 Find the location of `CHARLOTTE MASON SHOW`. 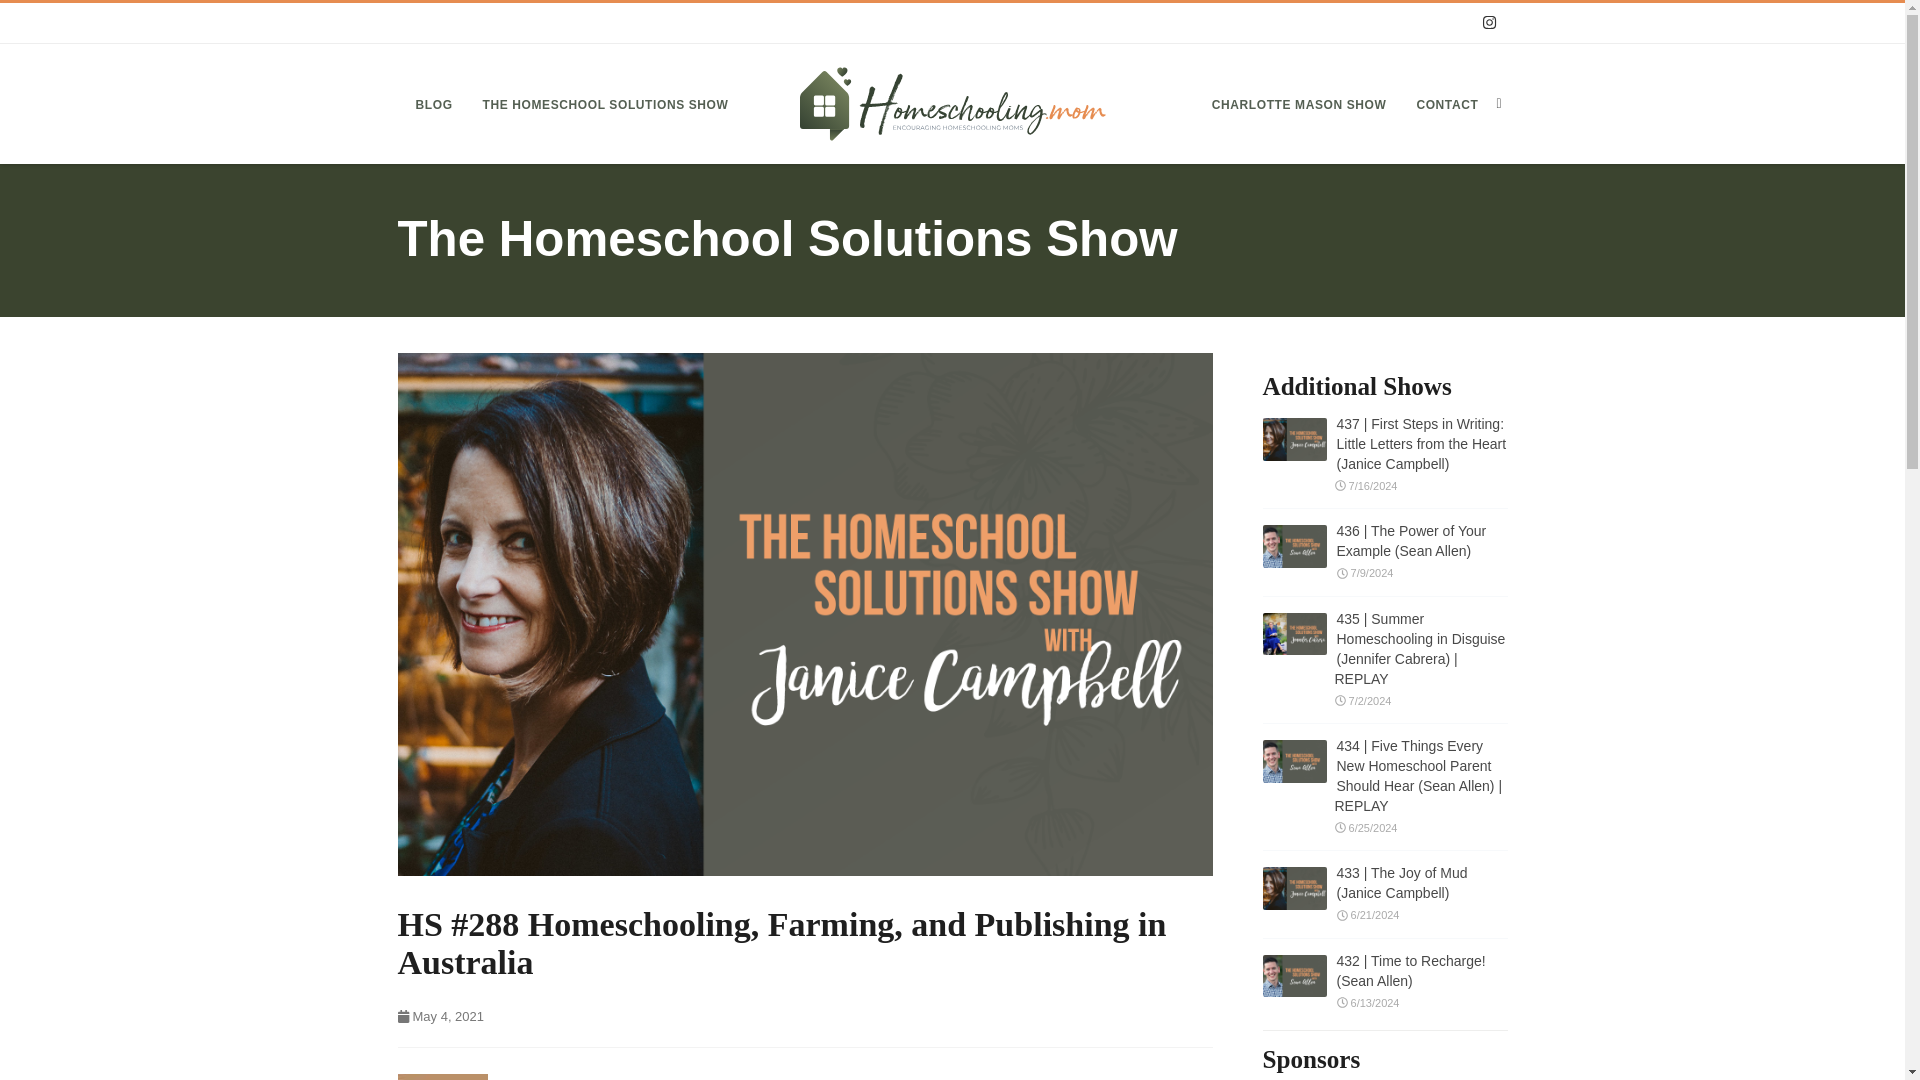

CHARLOTTE MASON SHOW is located at coordinates (1300, 104).